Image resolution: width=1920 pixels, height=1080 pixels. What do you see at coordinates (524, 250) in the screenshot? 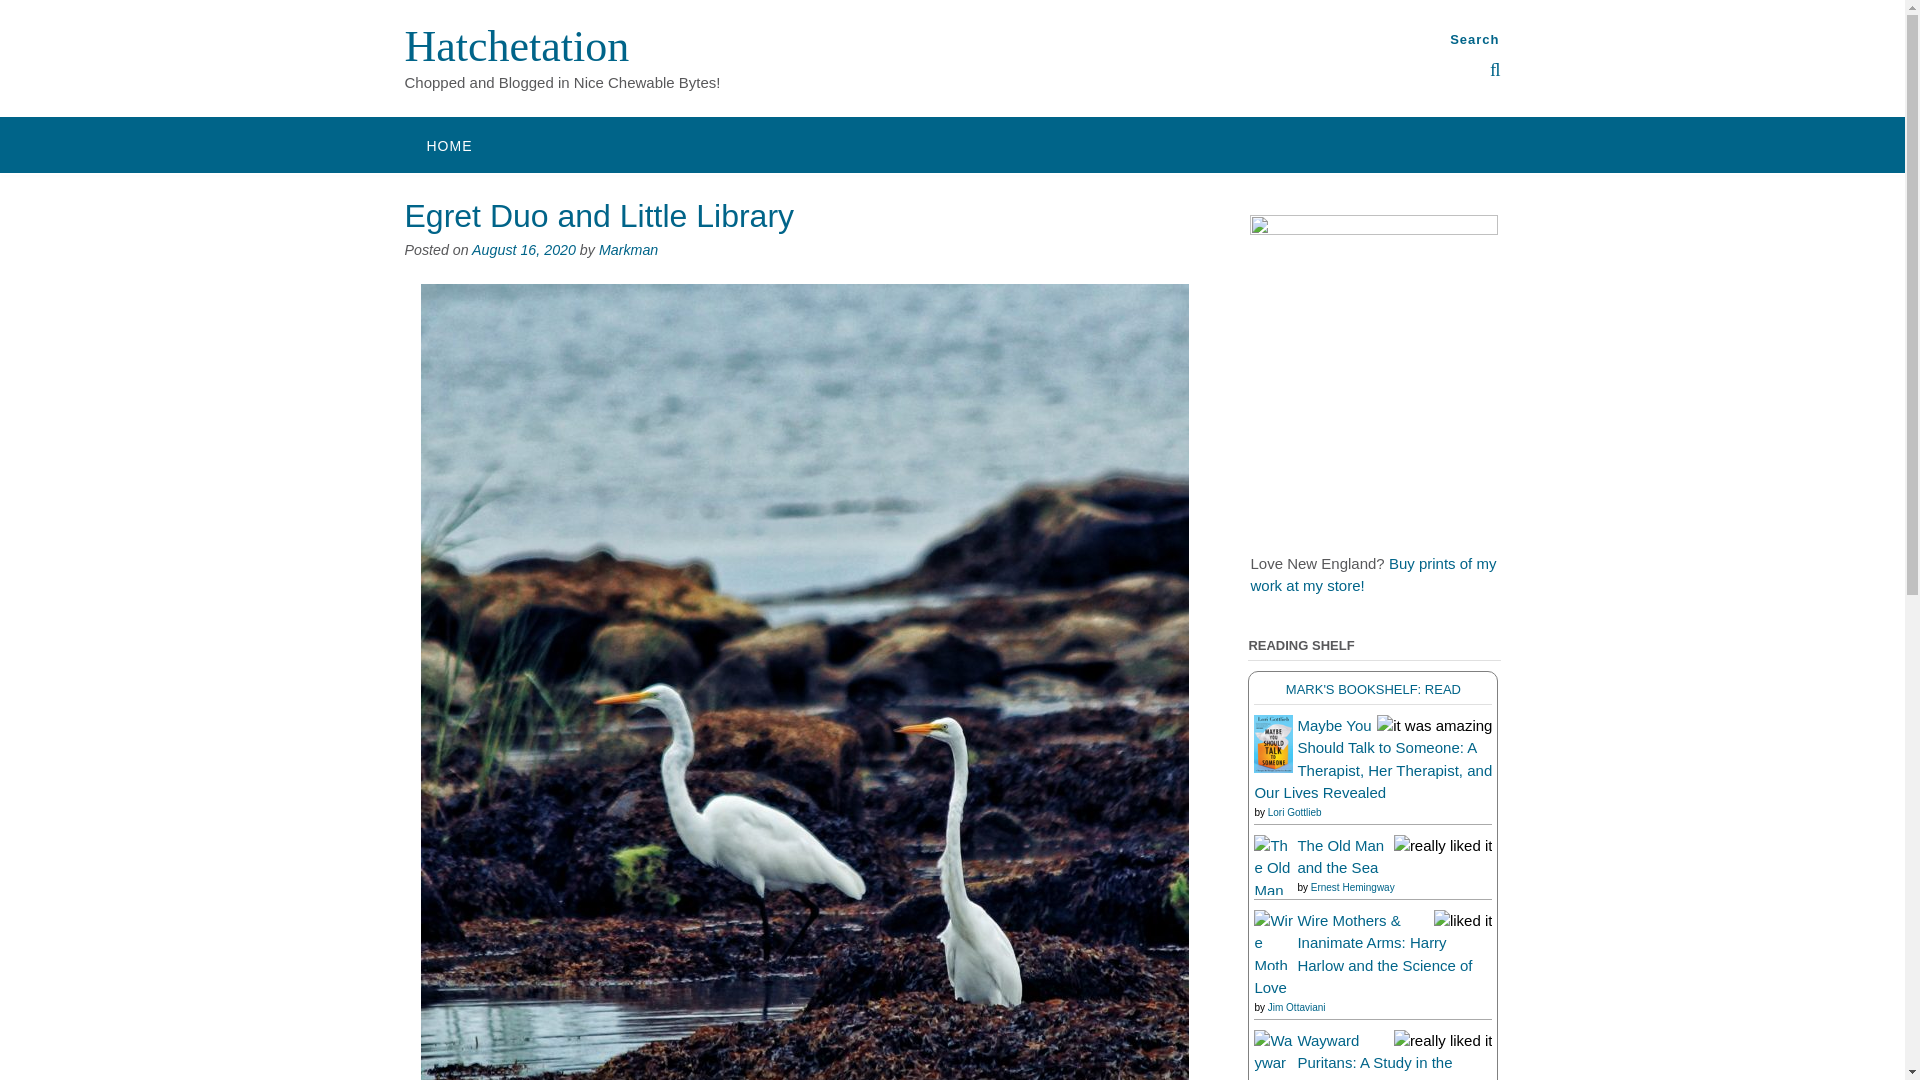
I see `August 16, 2020` at bounding box center [524, 250].